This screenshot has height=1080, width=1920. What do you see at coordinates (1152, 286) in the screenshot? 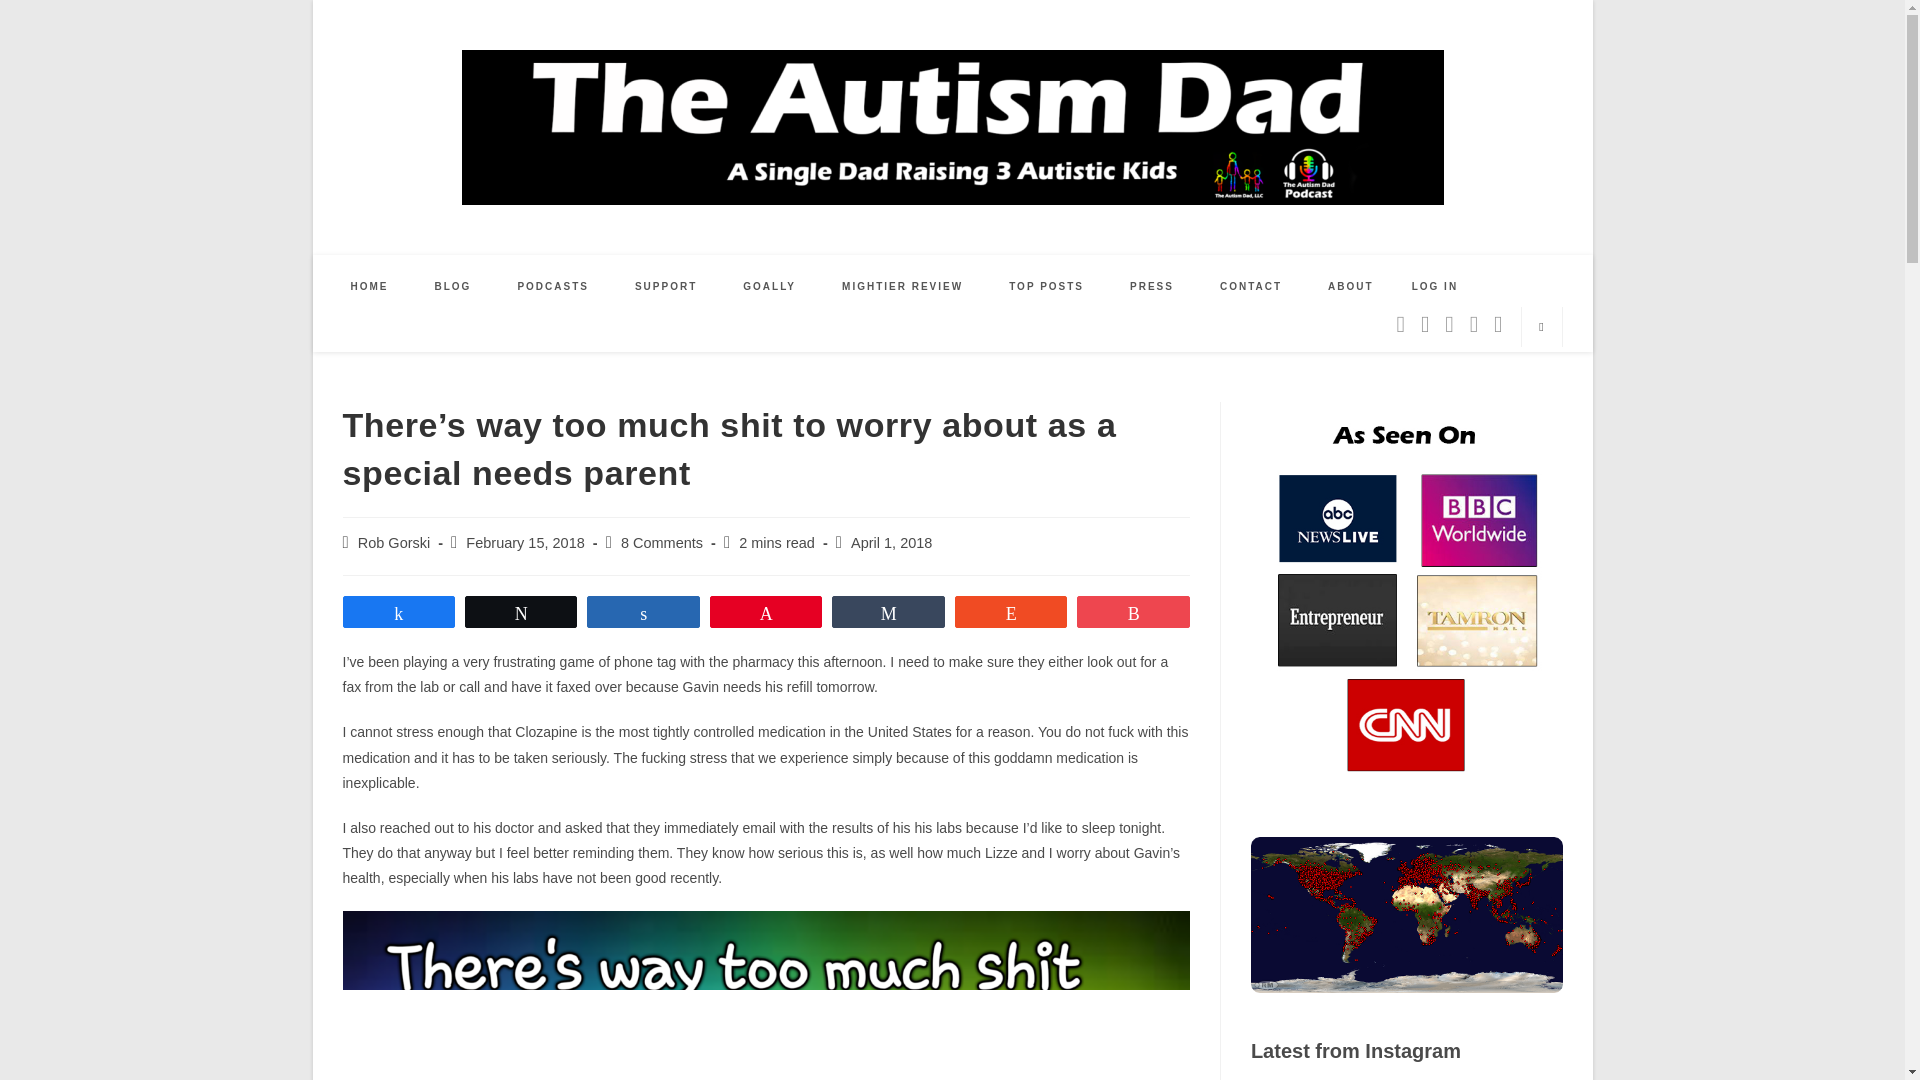
I see `PRESS` at bounding box center [1152, 286].